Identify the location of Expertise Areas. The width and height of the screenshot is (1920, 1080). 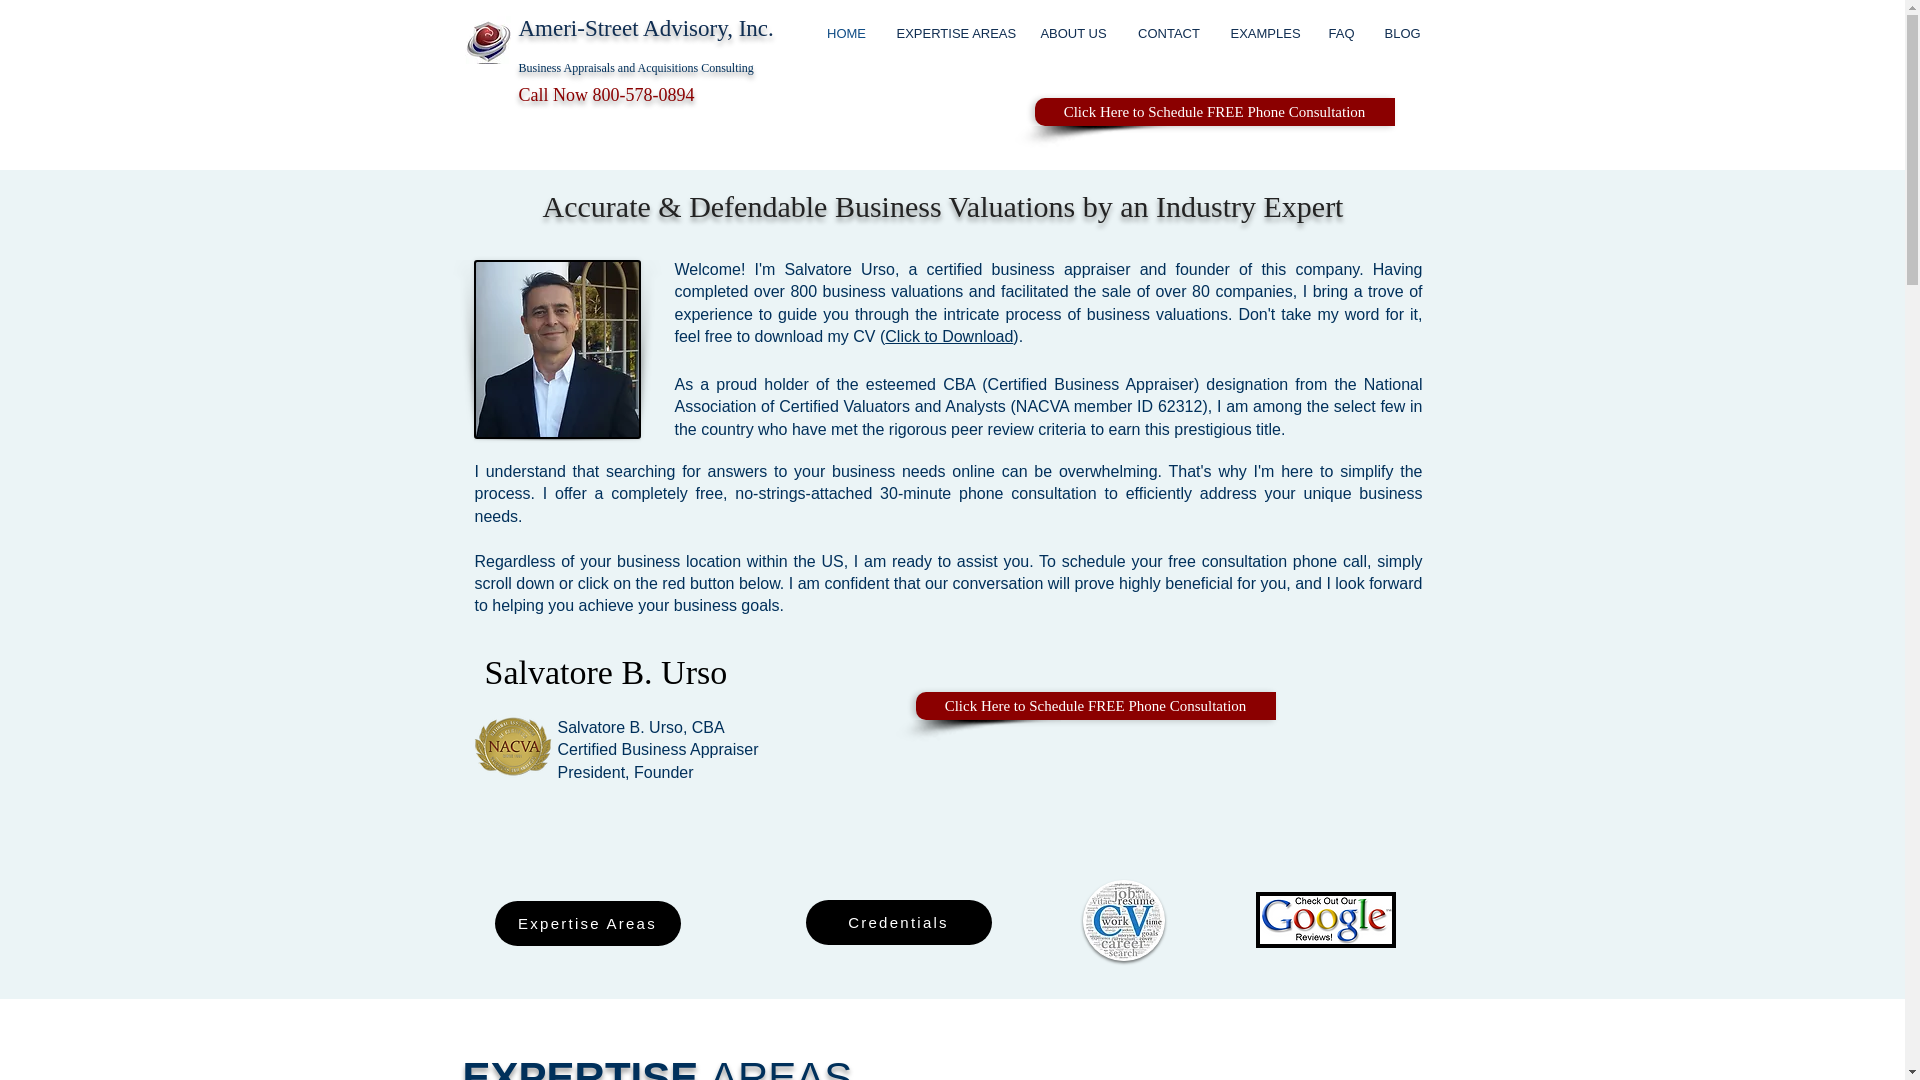
(586, 923).